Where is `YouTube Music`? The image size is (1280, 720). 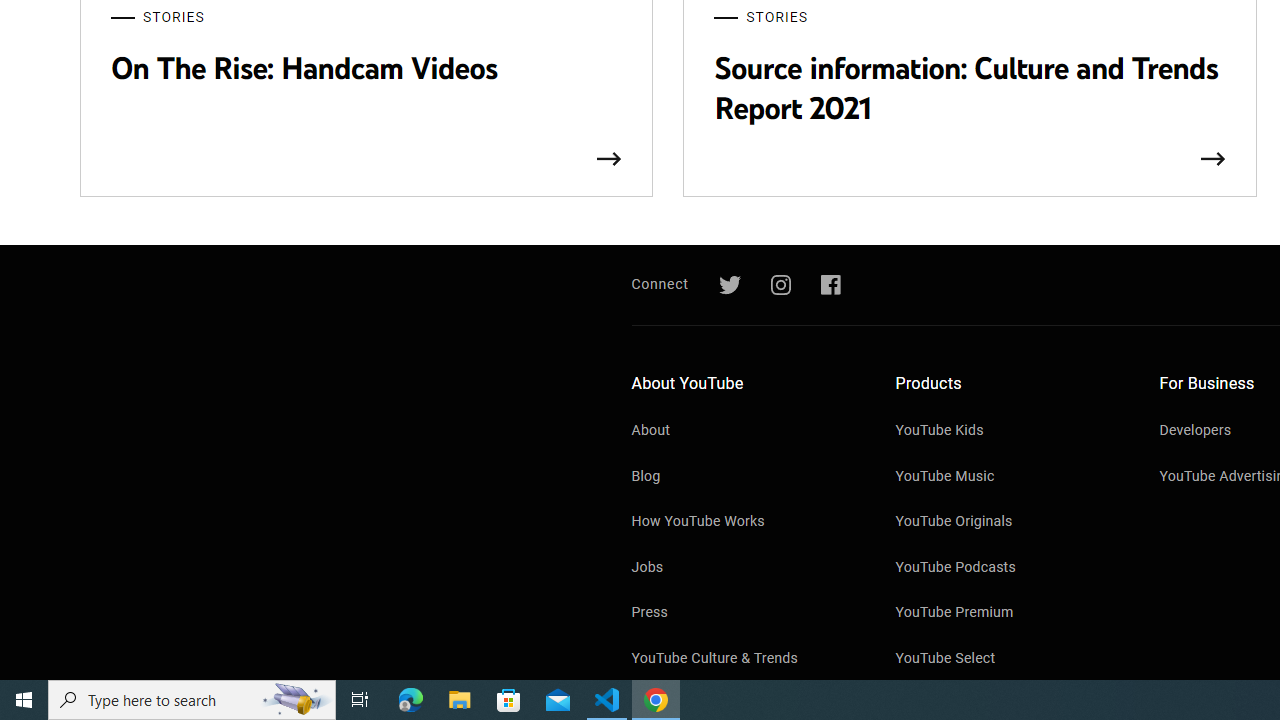 YouTube Music is located at coordinates (1007, 478).